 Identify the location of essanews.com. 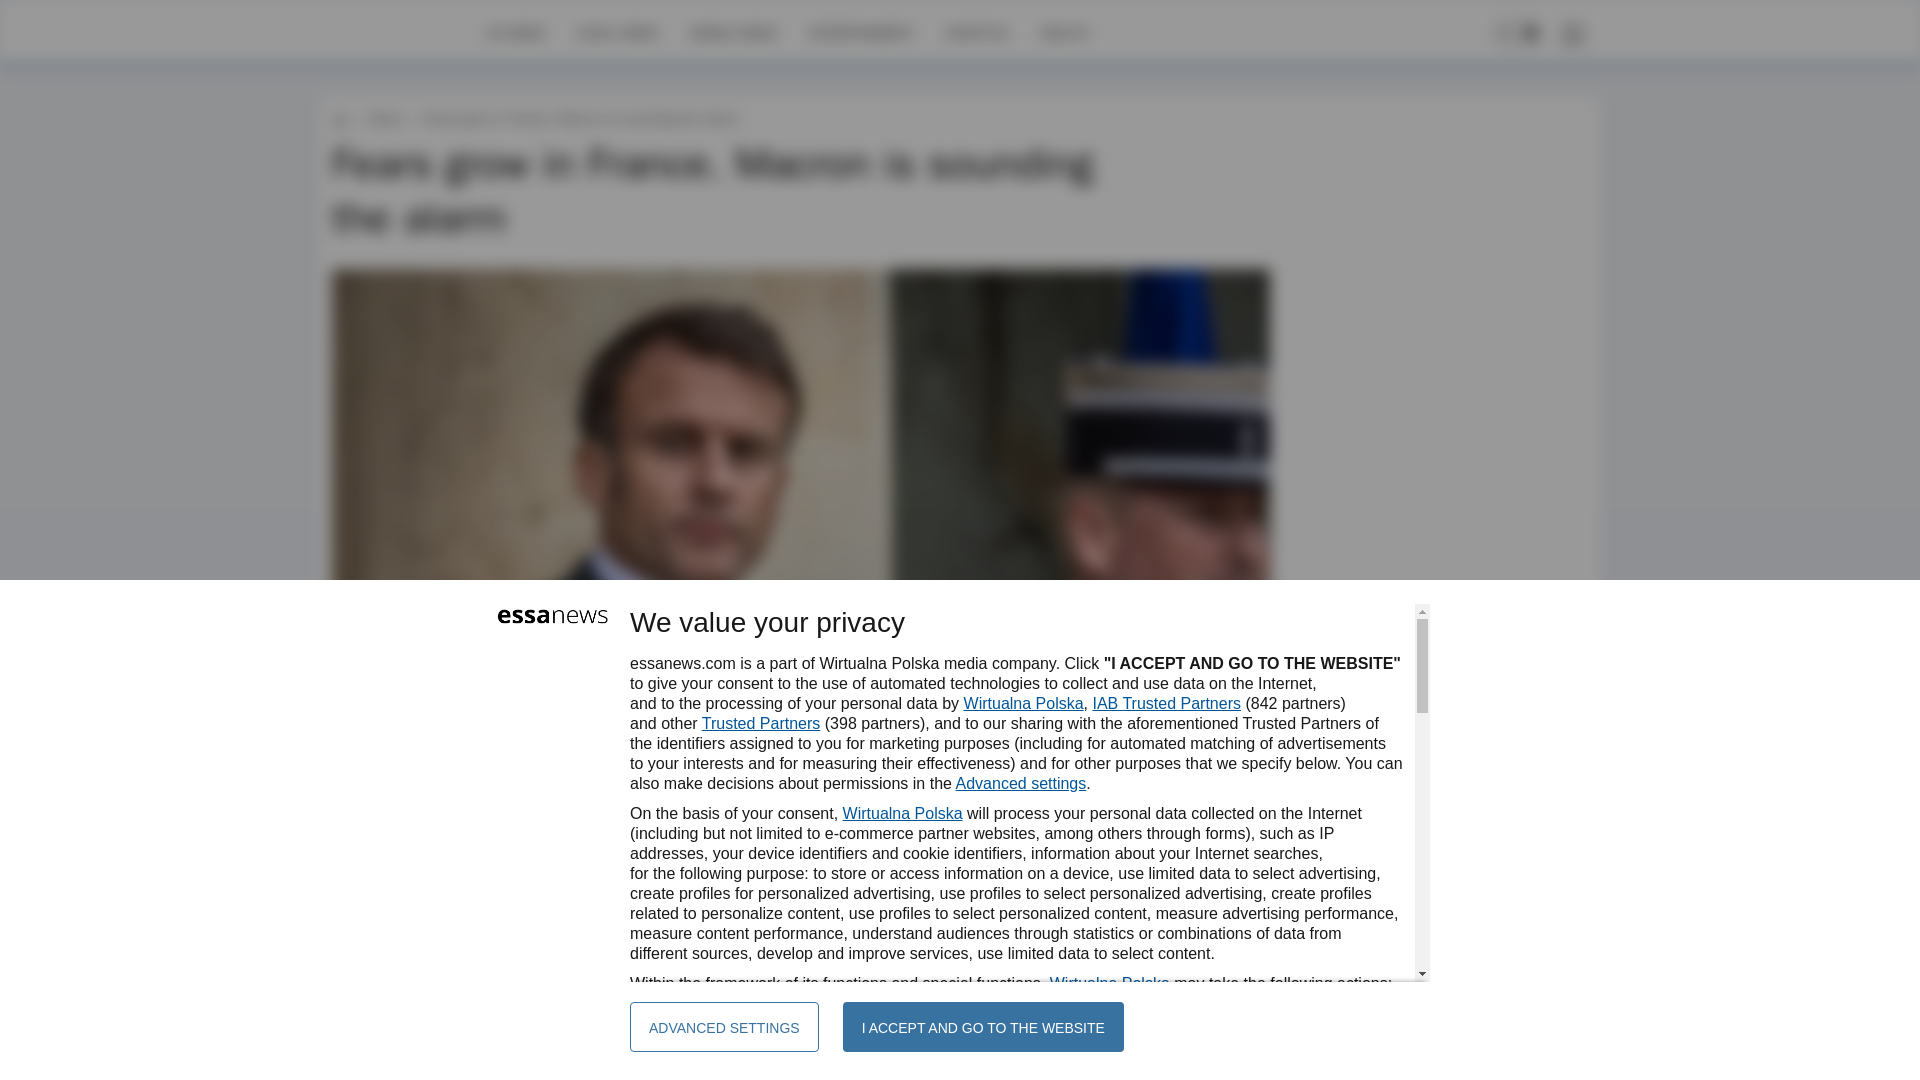
(340, 118).